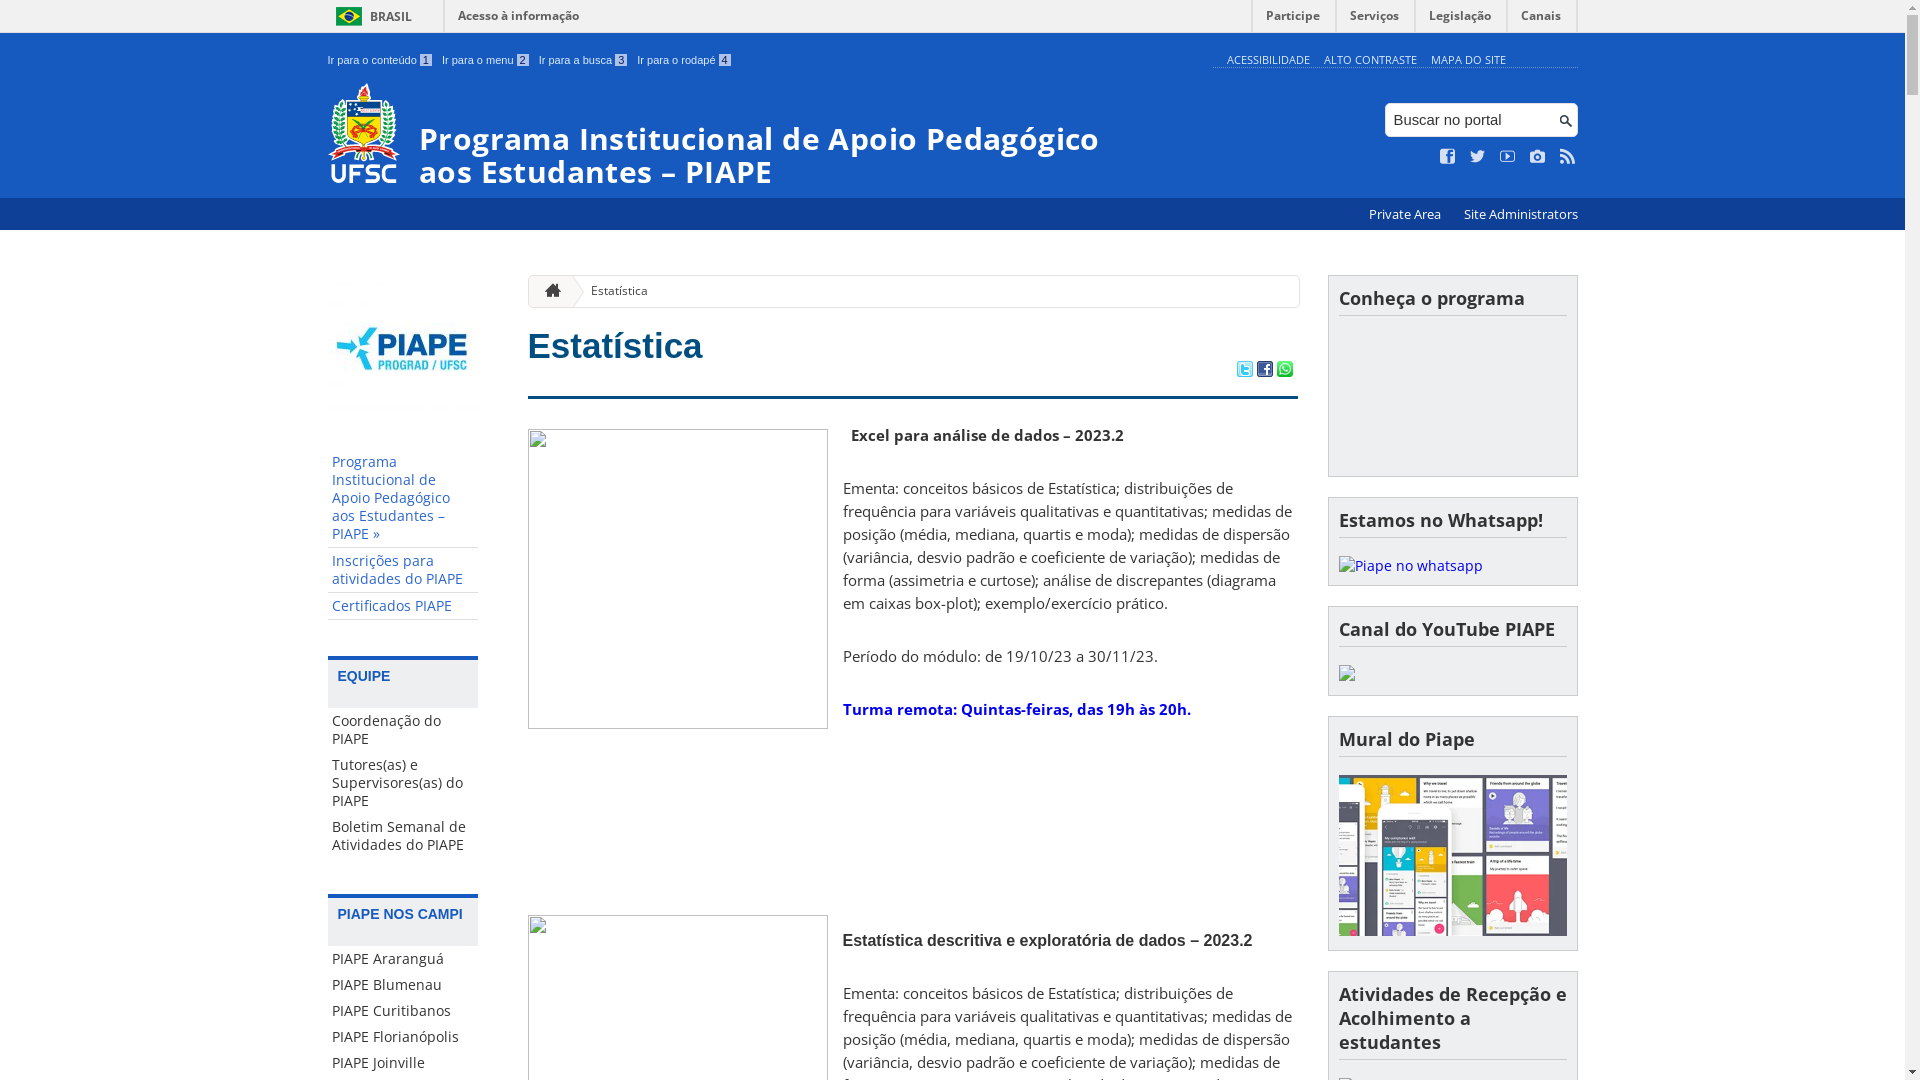 The width and height of the screenshot is (1920, 1080). What do you see at coordinates (403, 985) in the screenshot?
I see `PIAPE Blumenau` at bounding box center [403, 985].